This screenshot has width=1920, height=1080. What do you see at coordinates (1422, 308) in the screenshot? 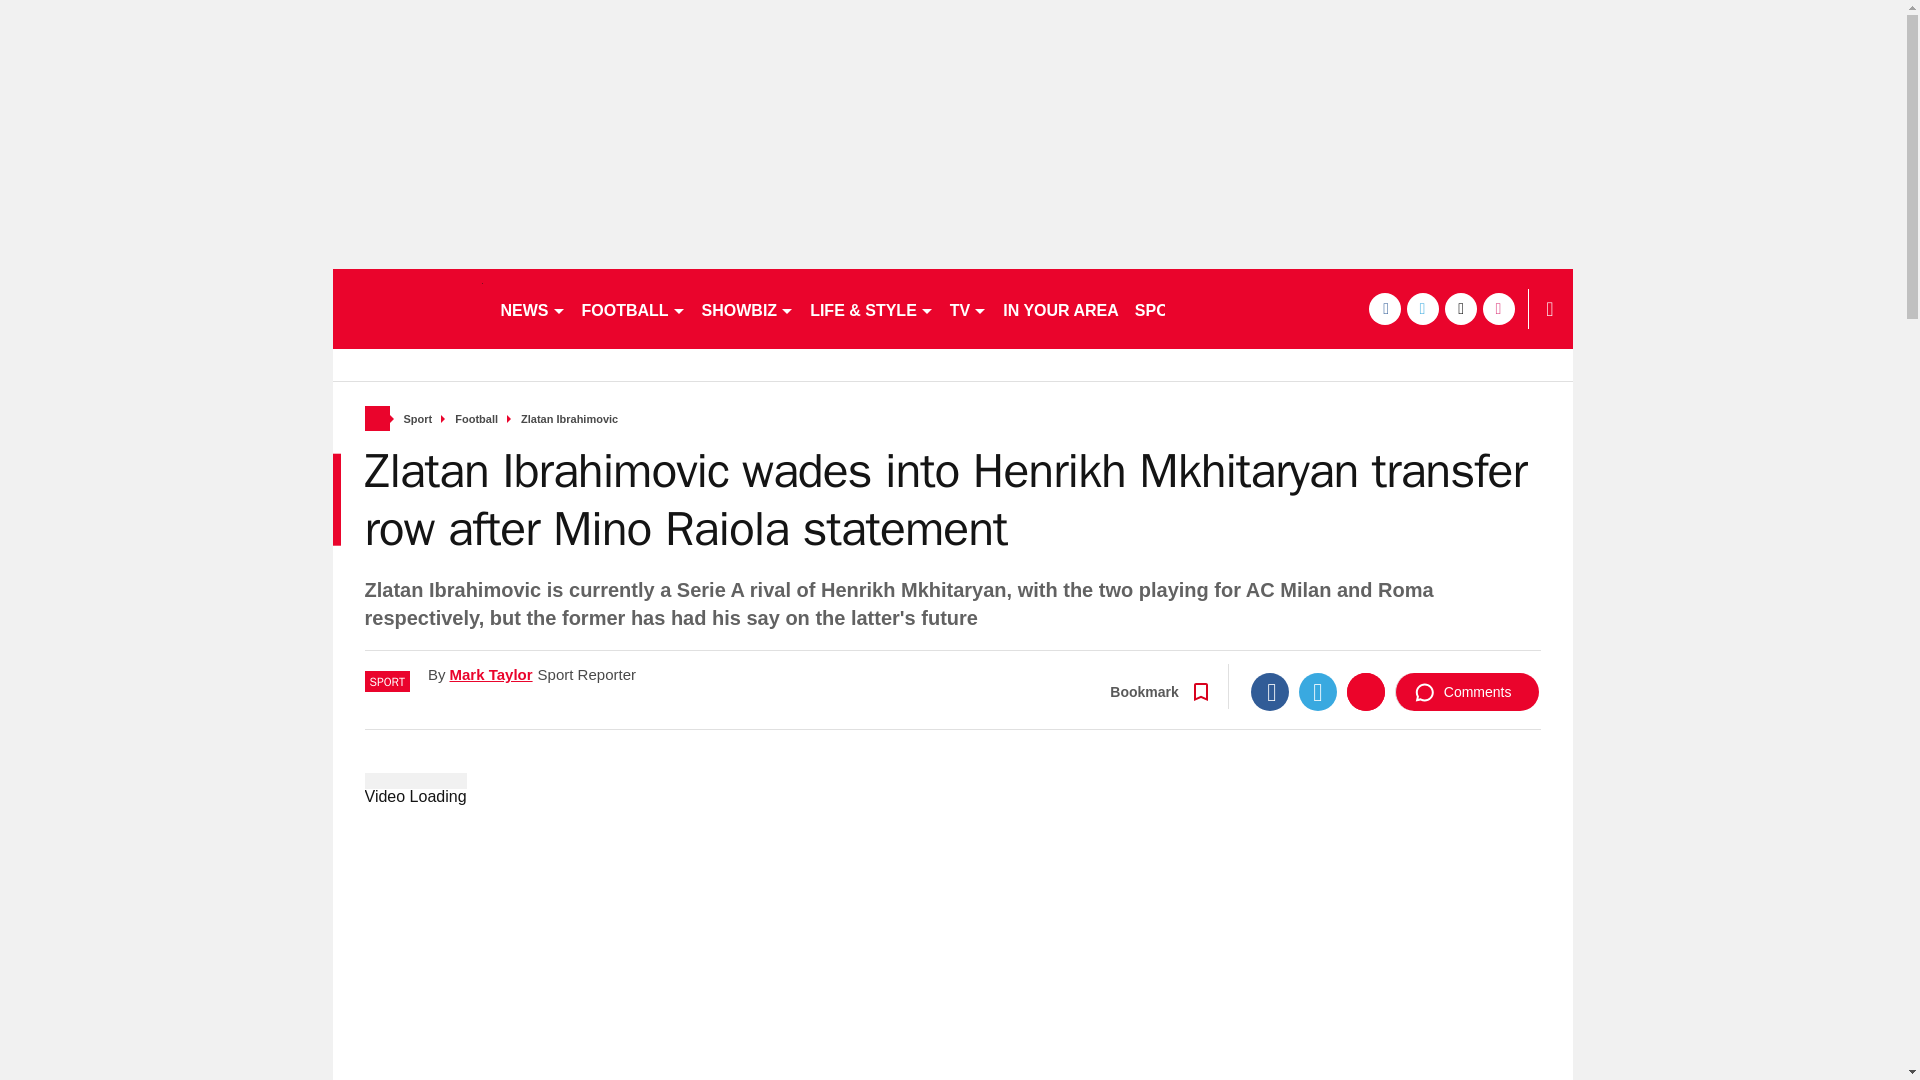
I see `twitter` at bounding box center [1422, 308].